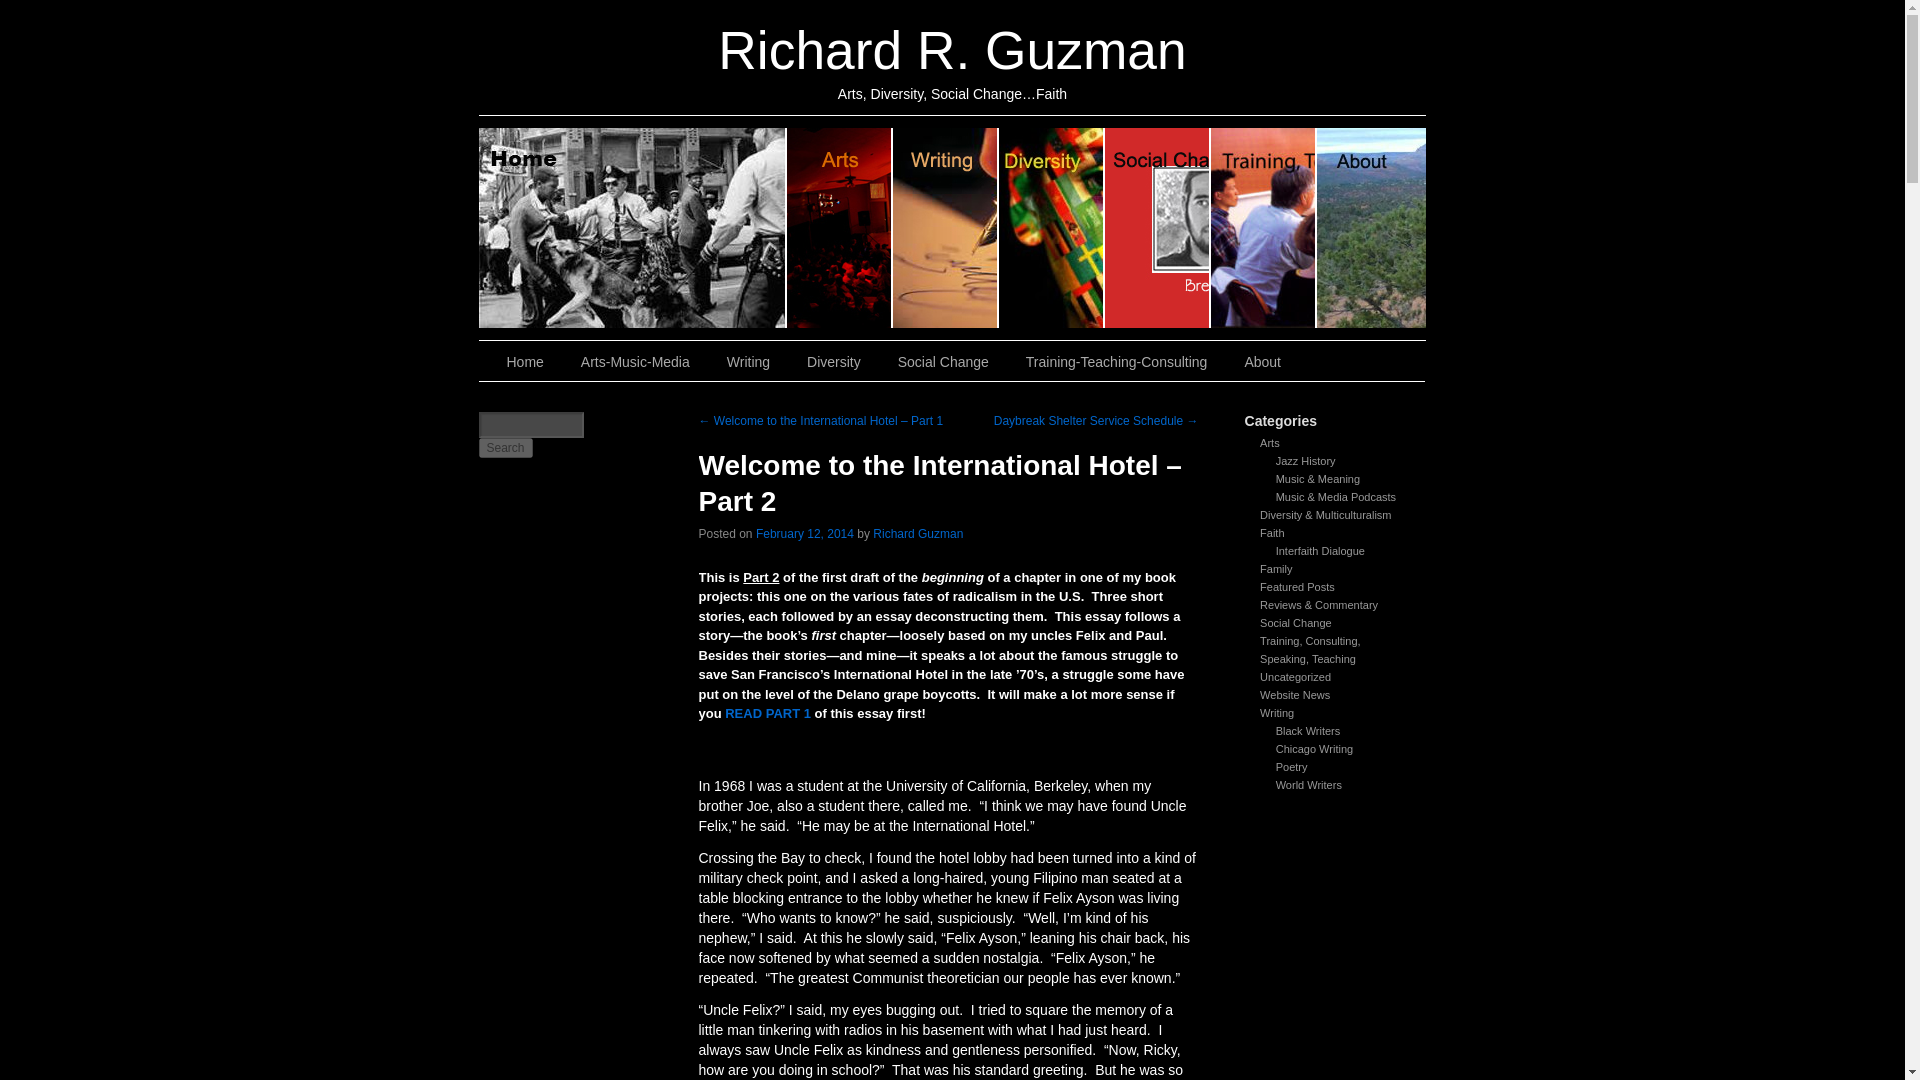  What do you see at coordinates (750, 362) in the screenshot?
I see `Writing` at bounding box center [750, 362].